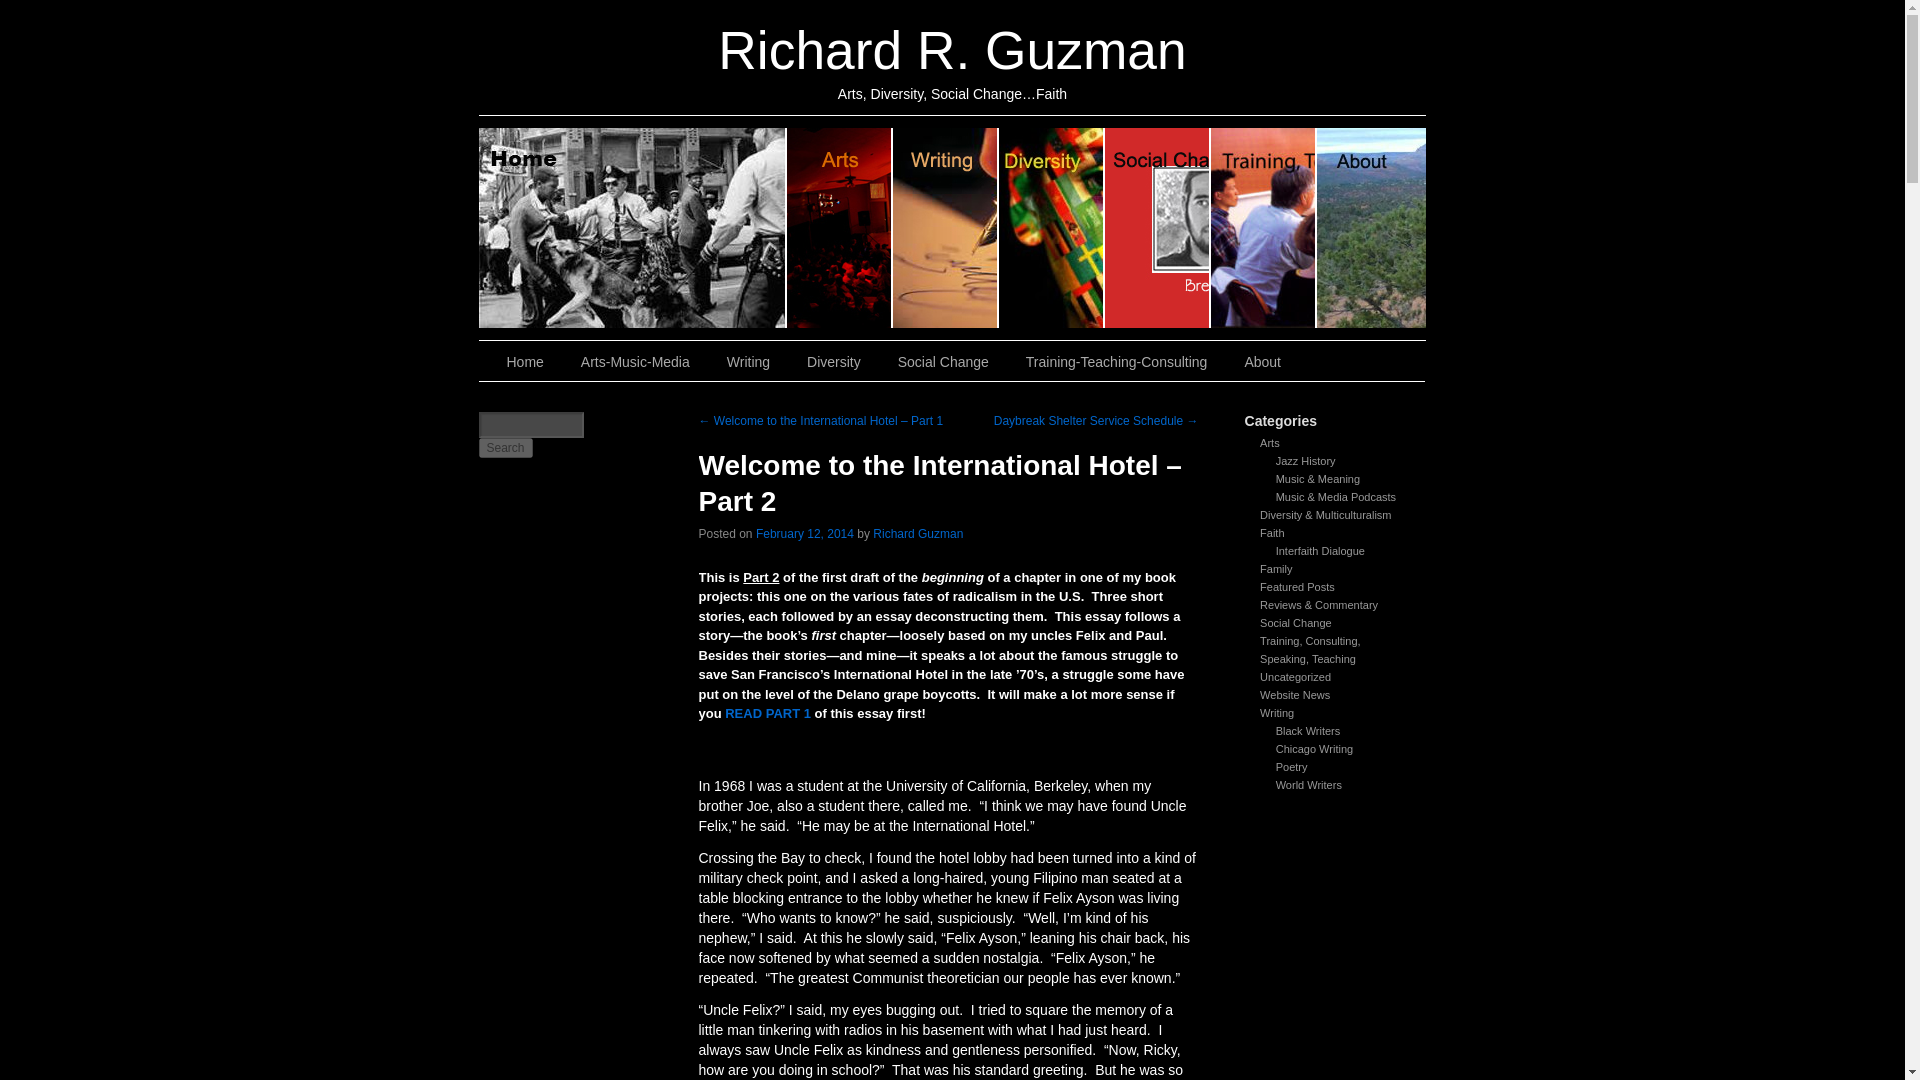  What do you see at coordinates (750, 362) in the screenshot?
I see `Writing` at bounding box center [750, 362].